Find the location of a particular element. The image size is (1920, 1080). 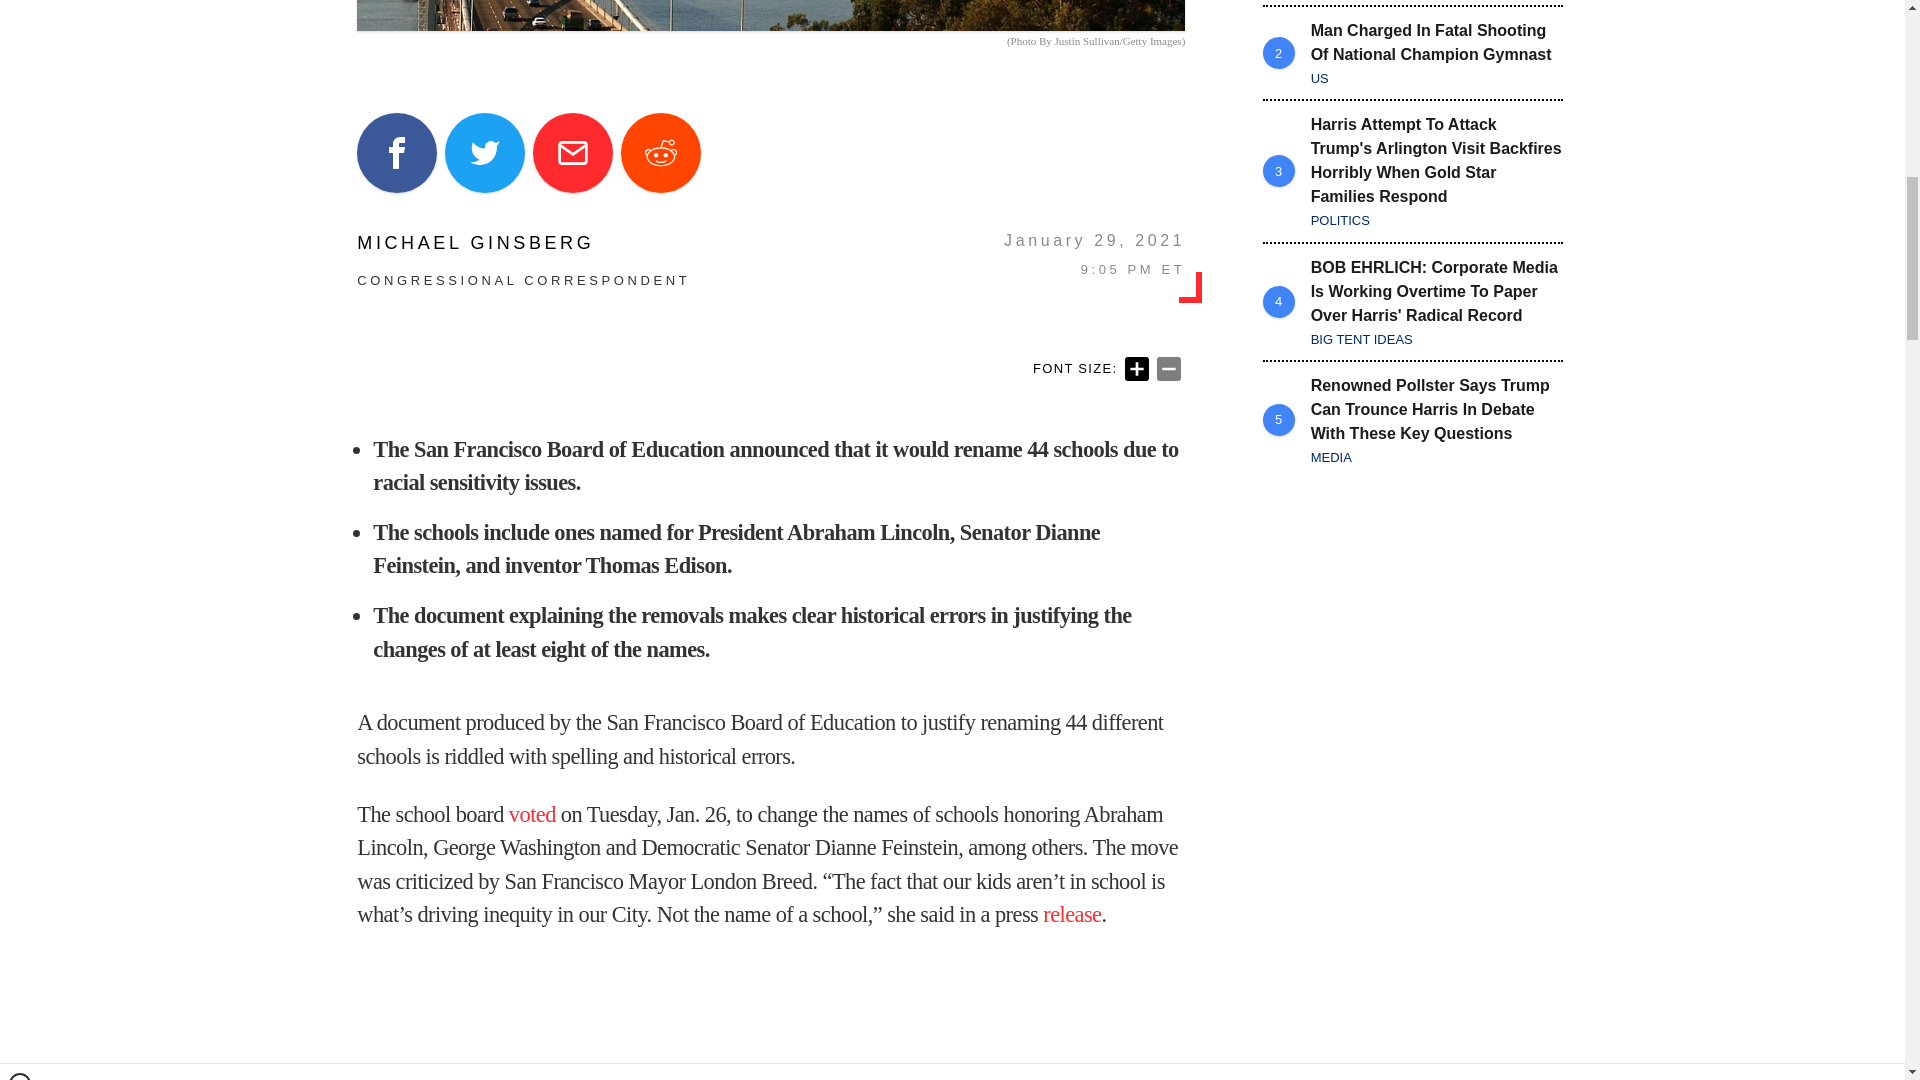

voted is located at coordinates (532, 814).